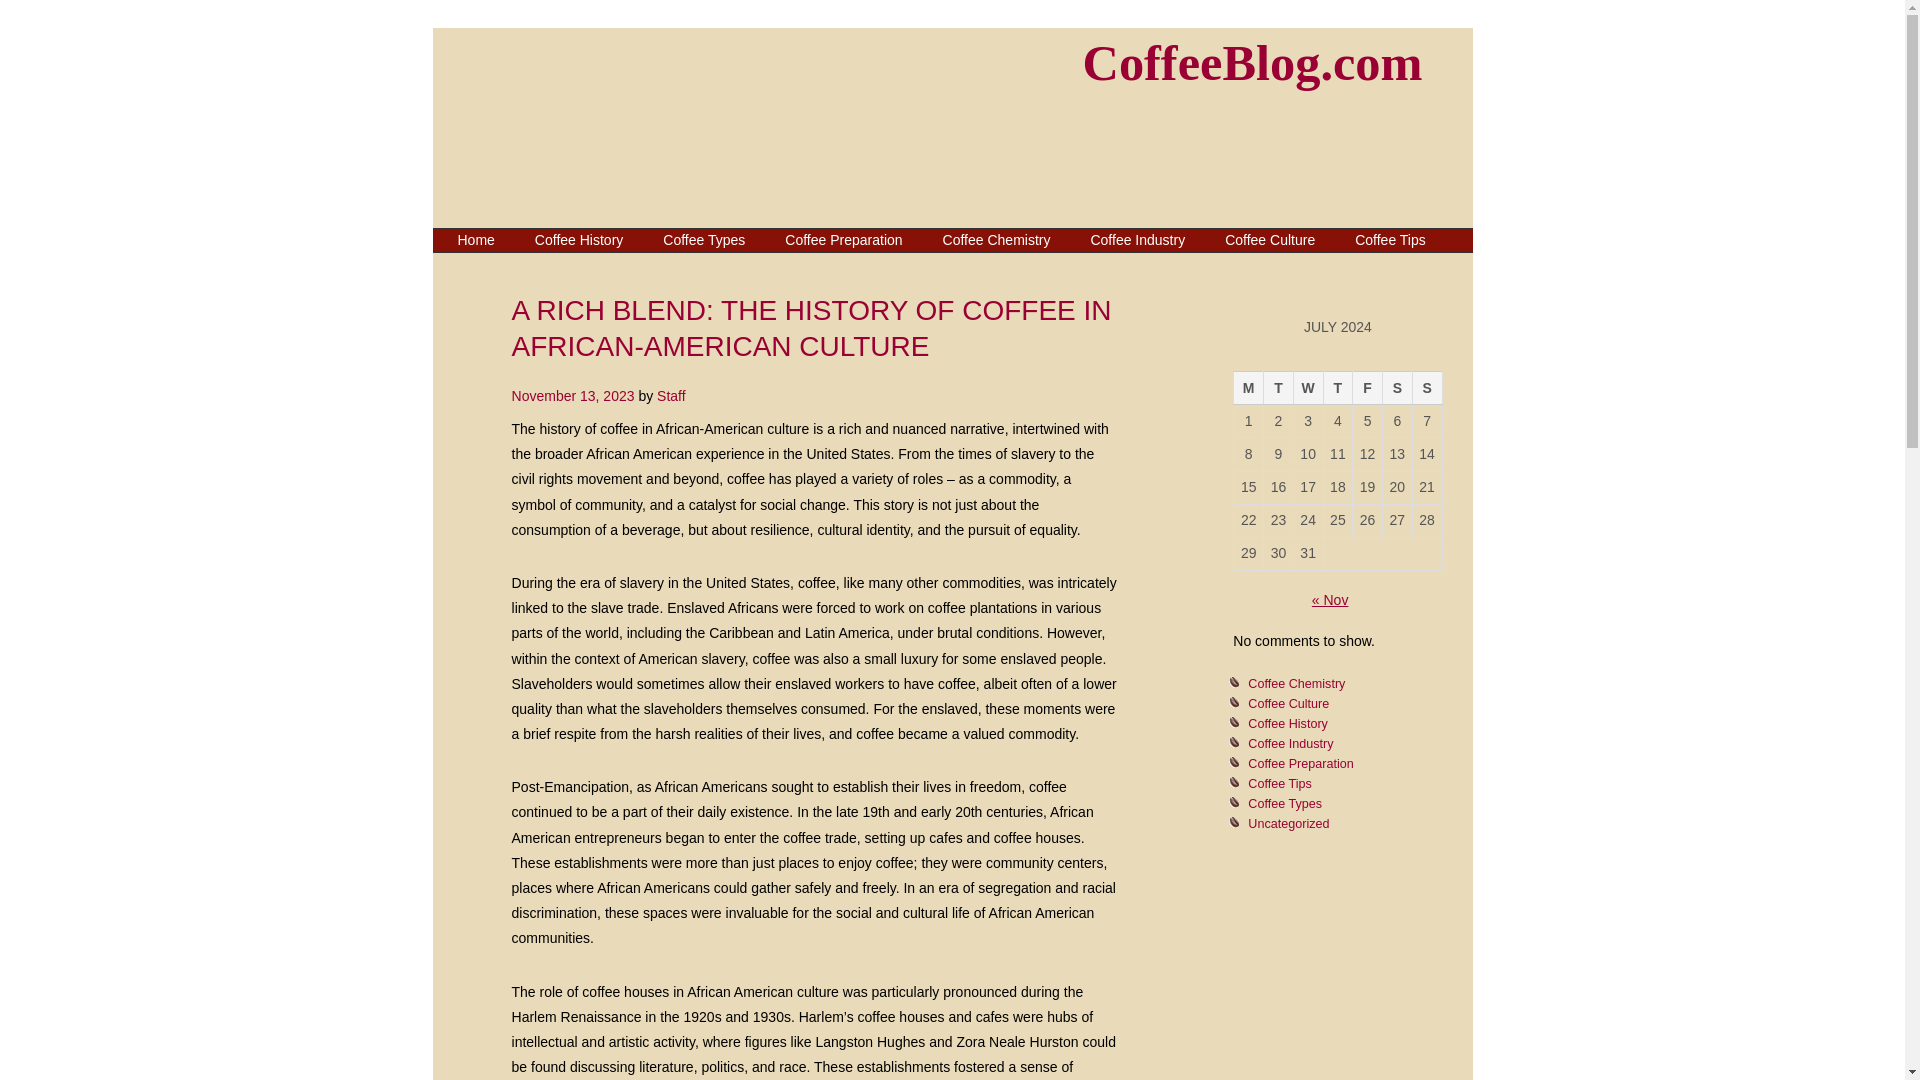  What do you see at coordinates (1296, 684) in the screenshot?
I see `Coffee Chemistry` at bounding box center [1296, 684].